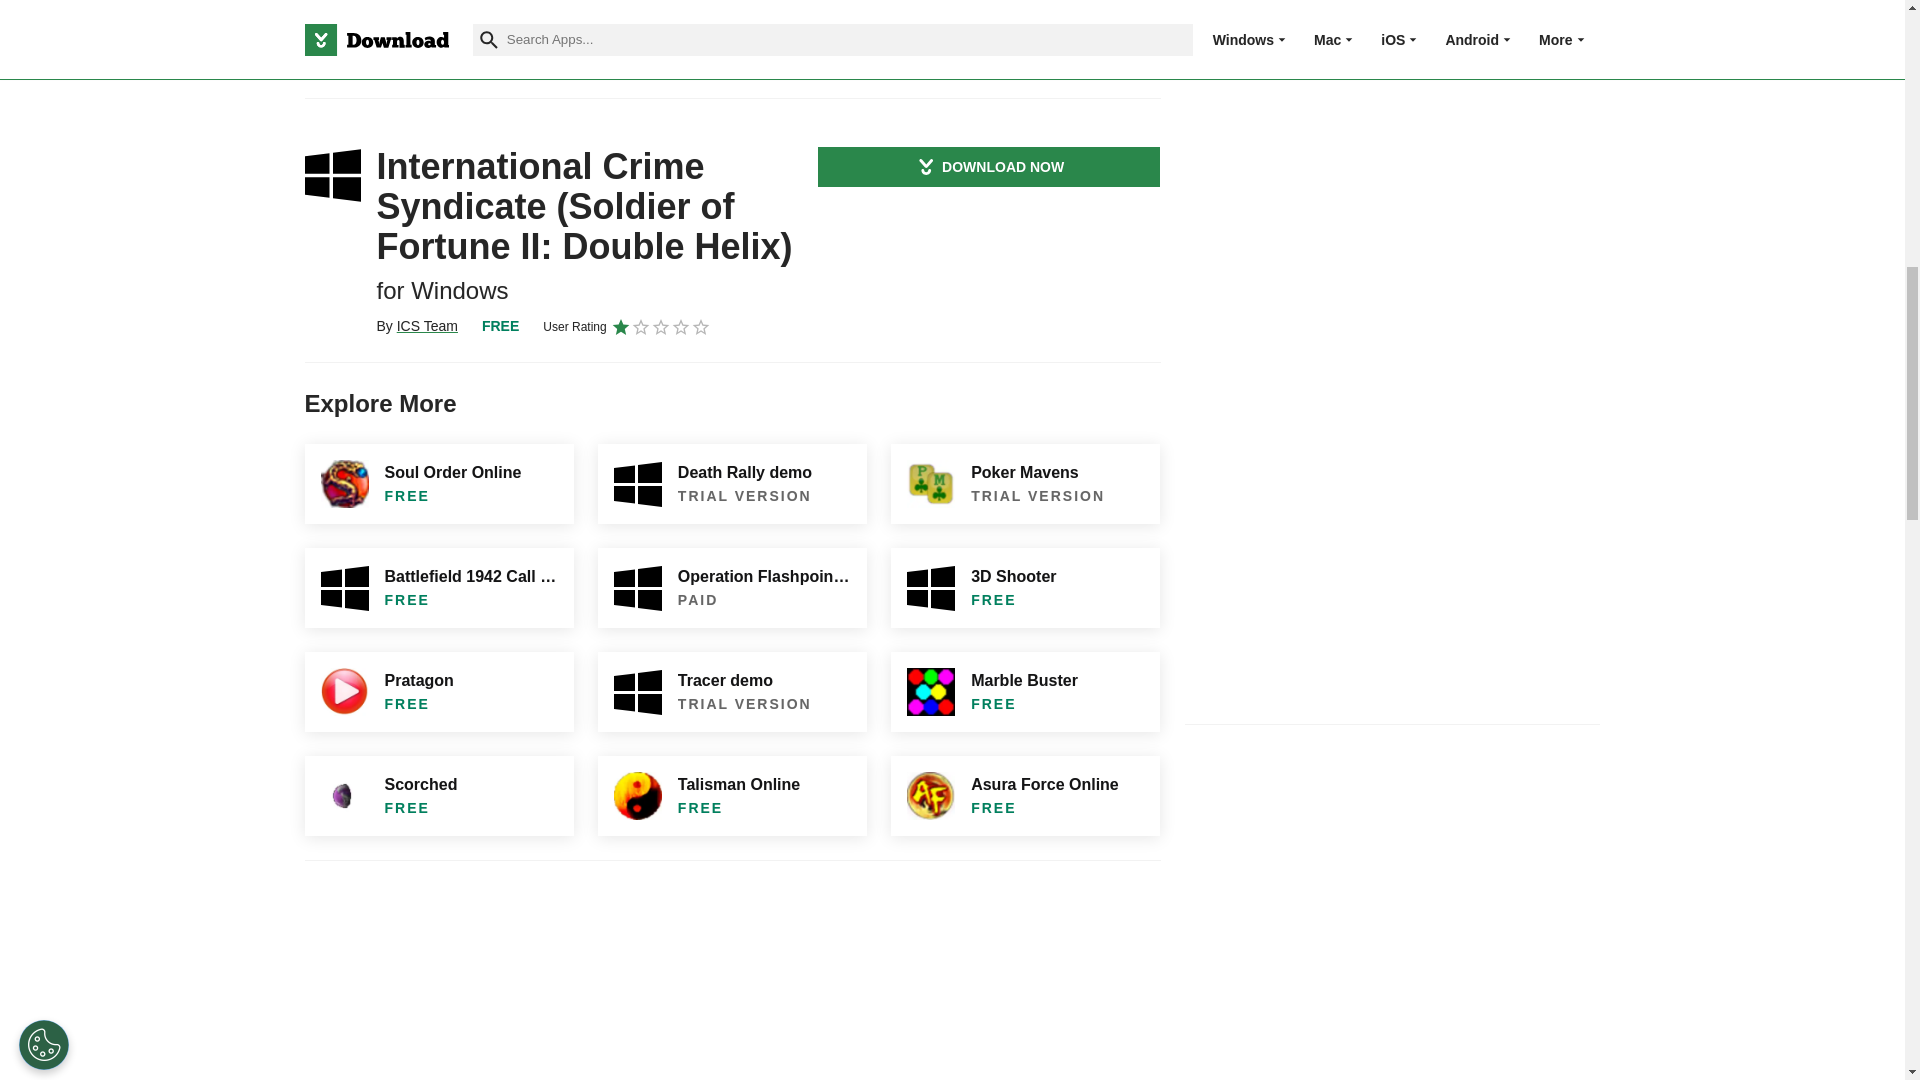 The width and height of the screenshot is (1920, 1080). I want to click on Soul Order Online, so click(438, 483).